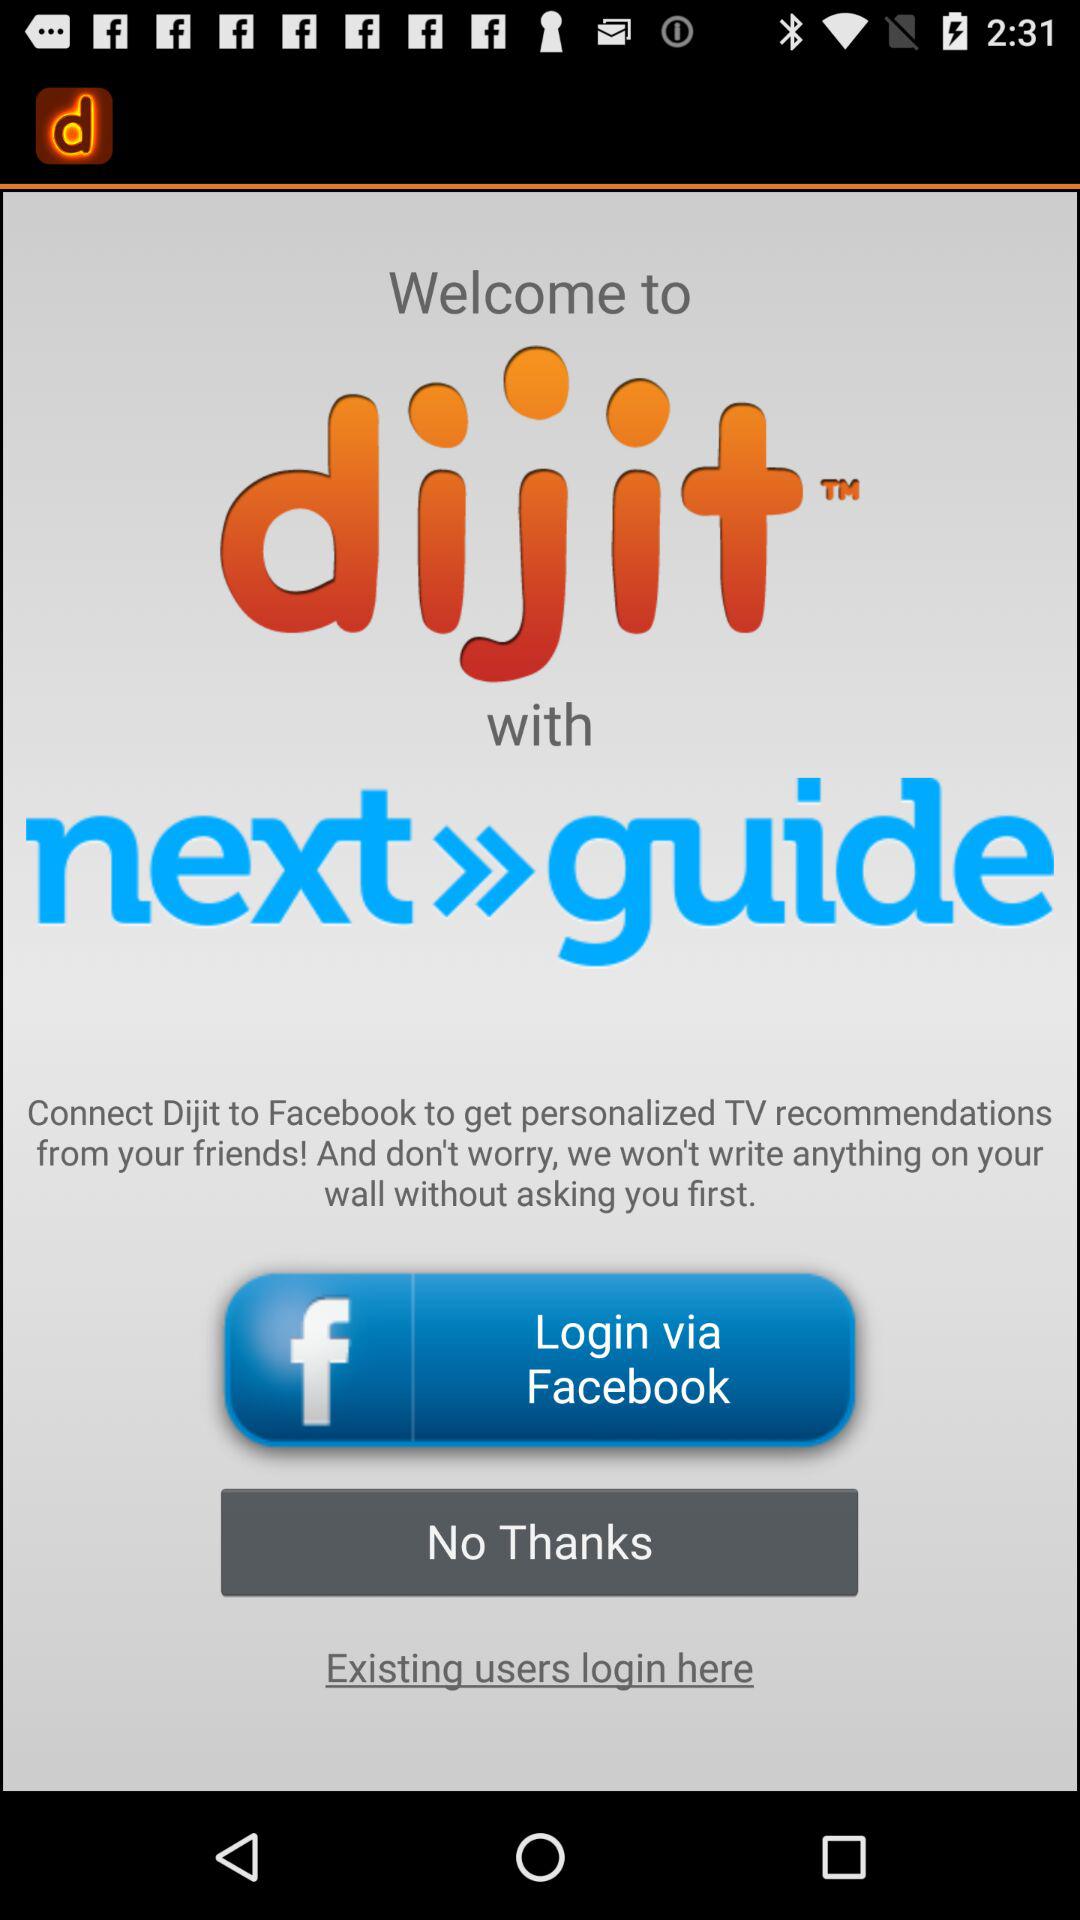  What do you see at coordinates (539, 1541) in the screenshot?
I see `press the no thanks icon` at bounding box center [539, 1541].